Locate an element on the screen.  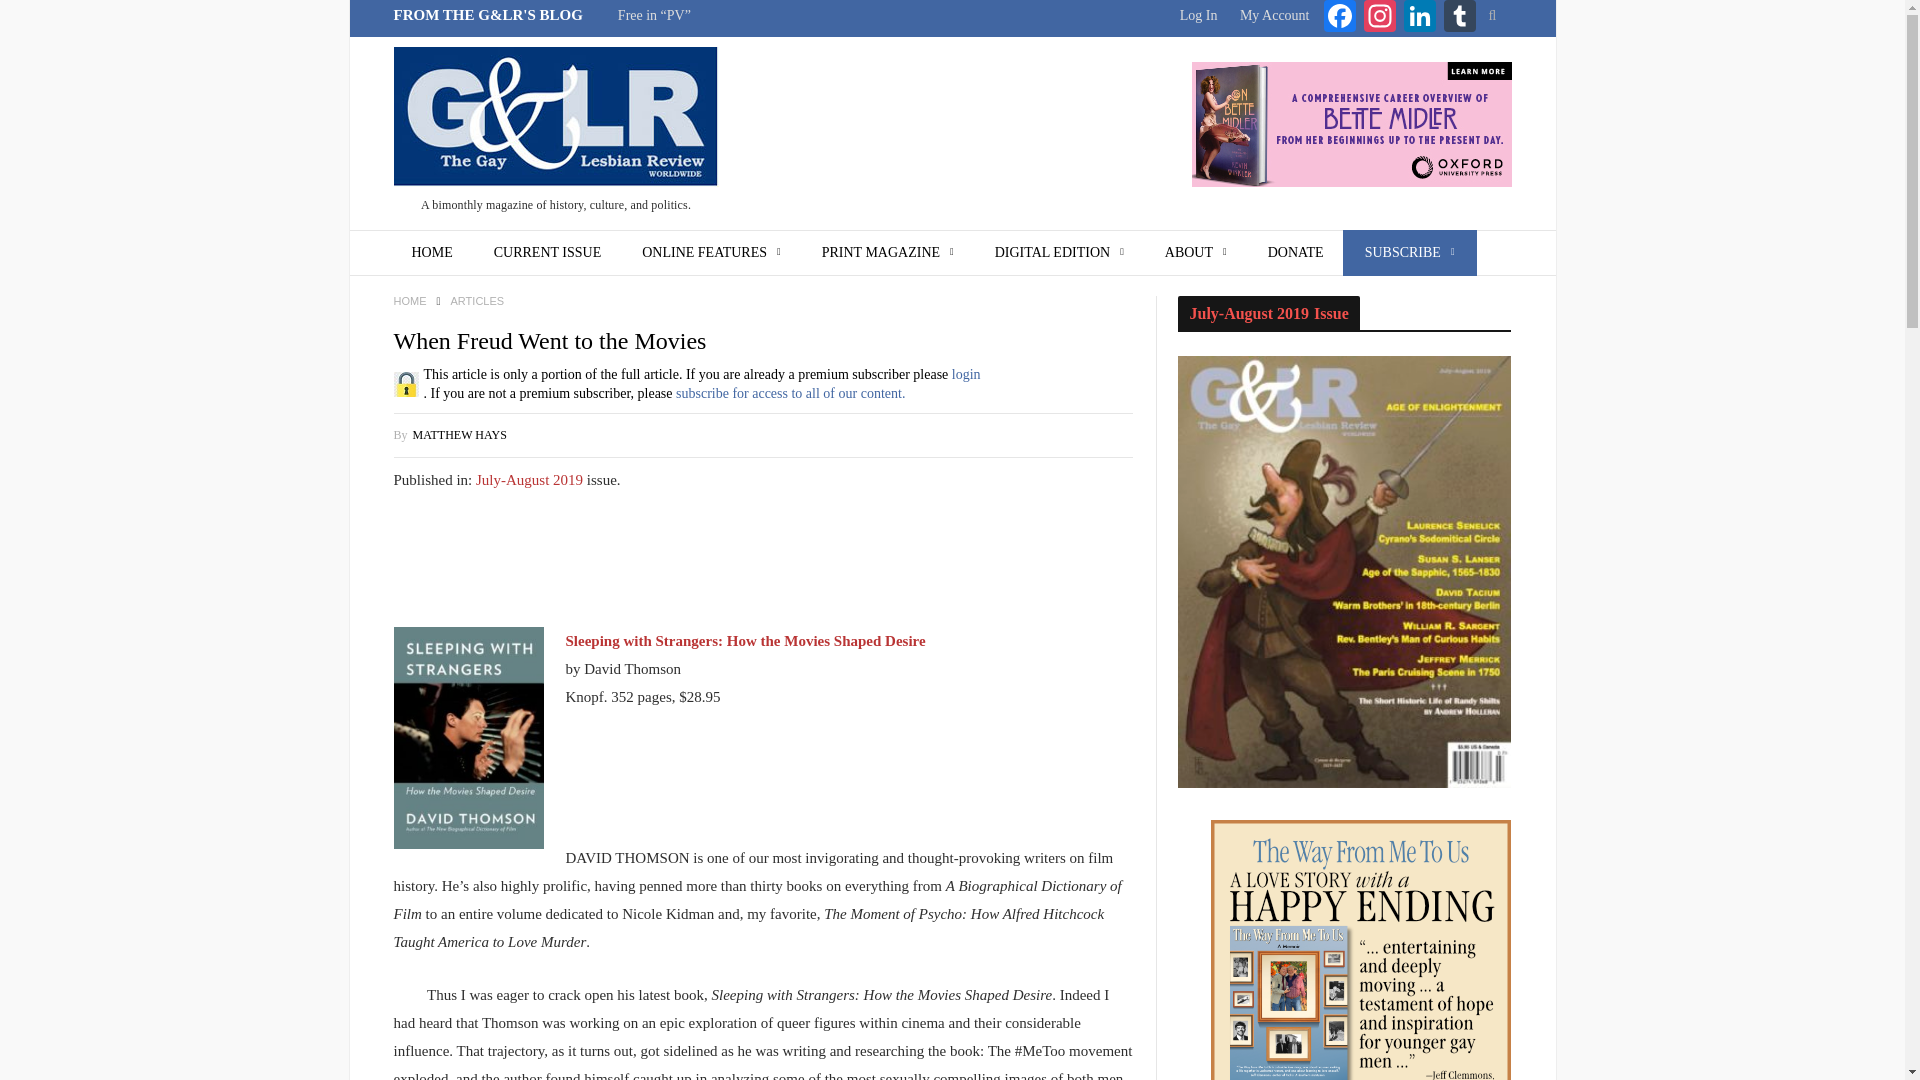
Facebook is located at coordinates (1340, 18).